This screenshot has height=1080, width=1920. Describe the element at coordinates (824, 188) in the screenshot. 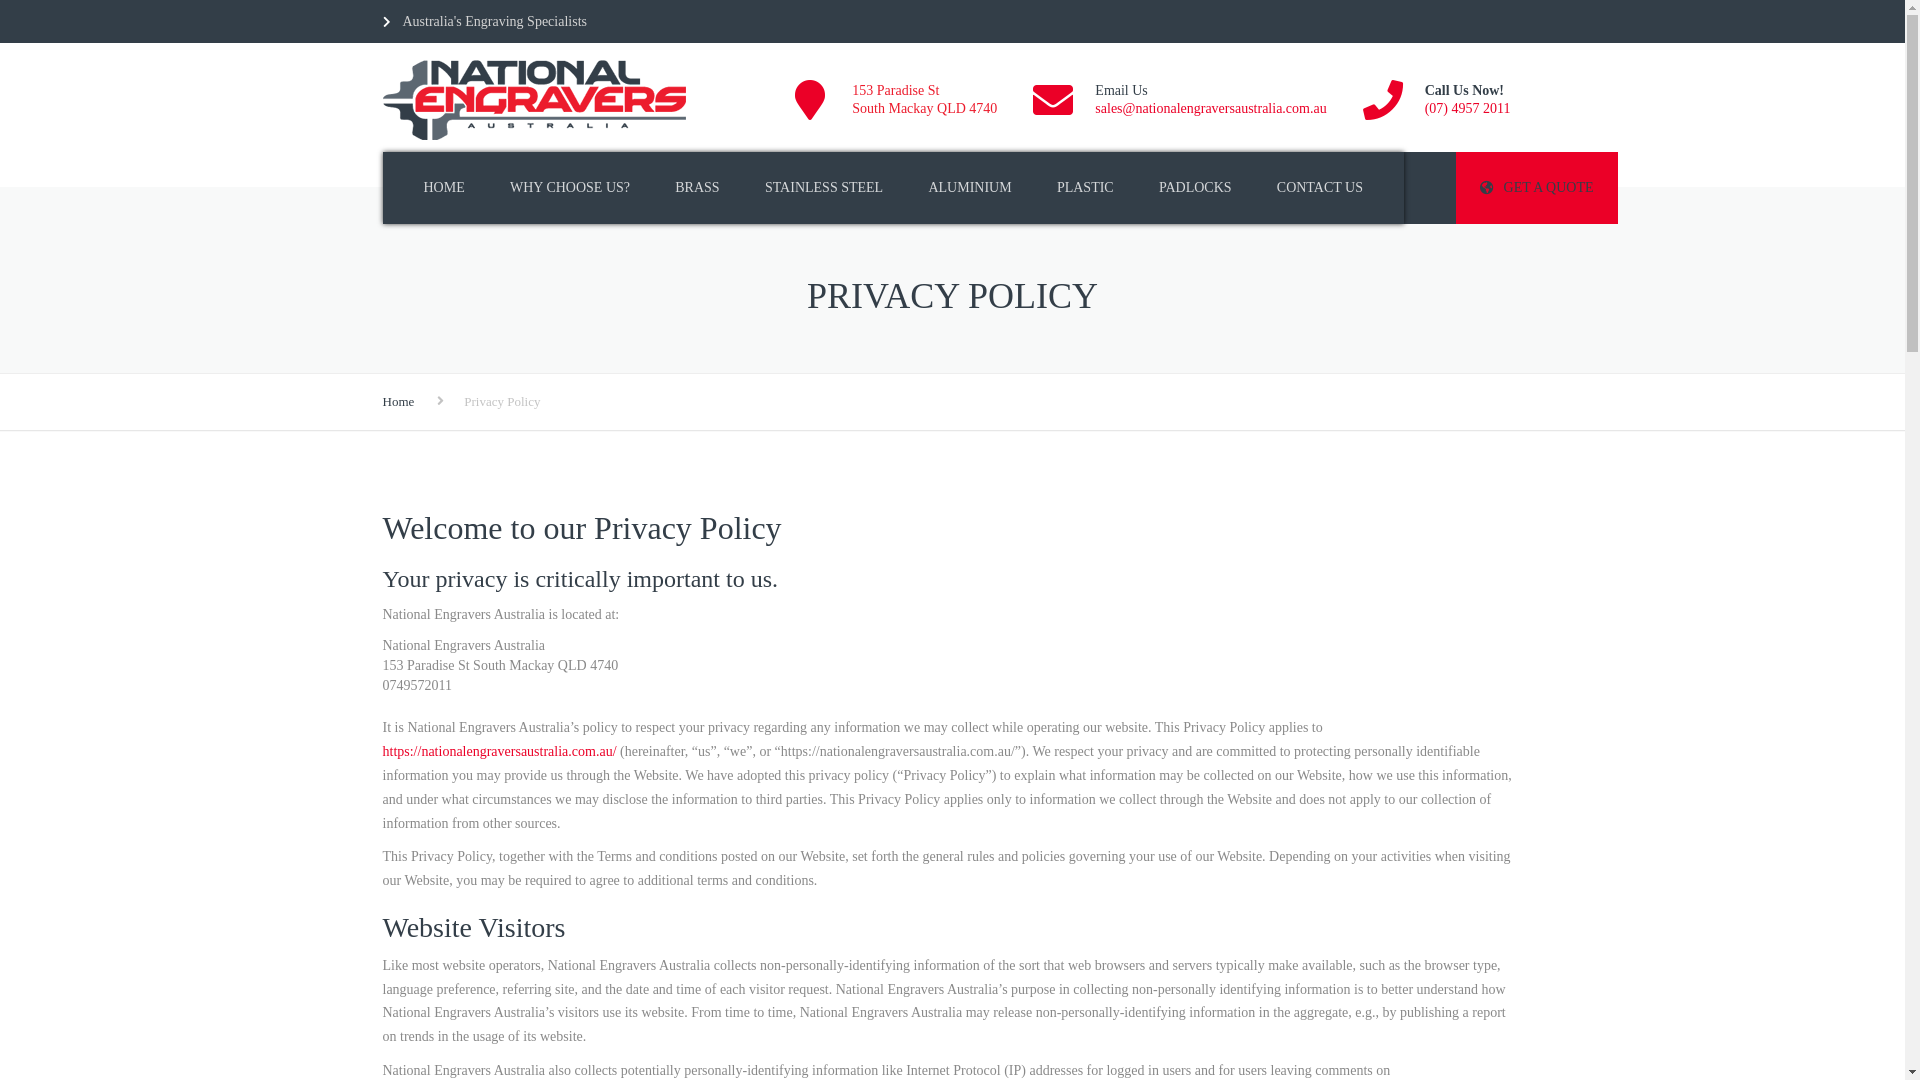

I see `STAINLESS STEEL` at that location.